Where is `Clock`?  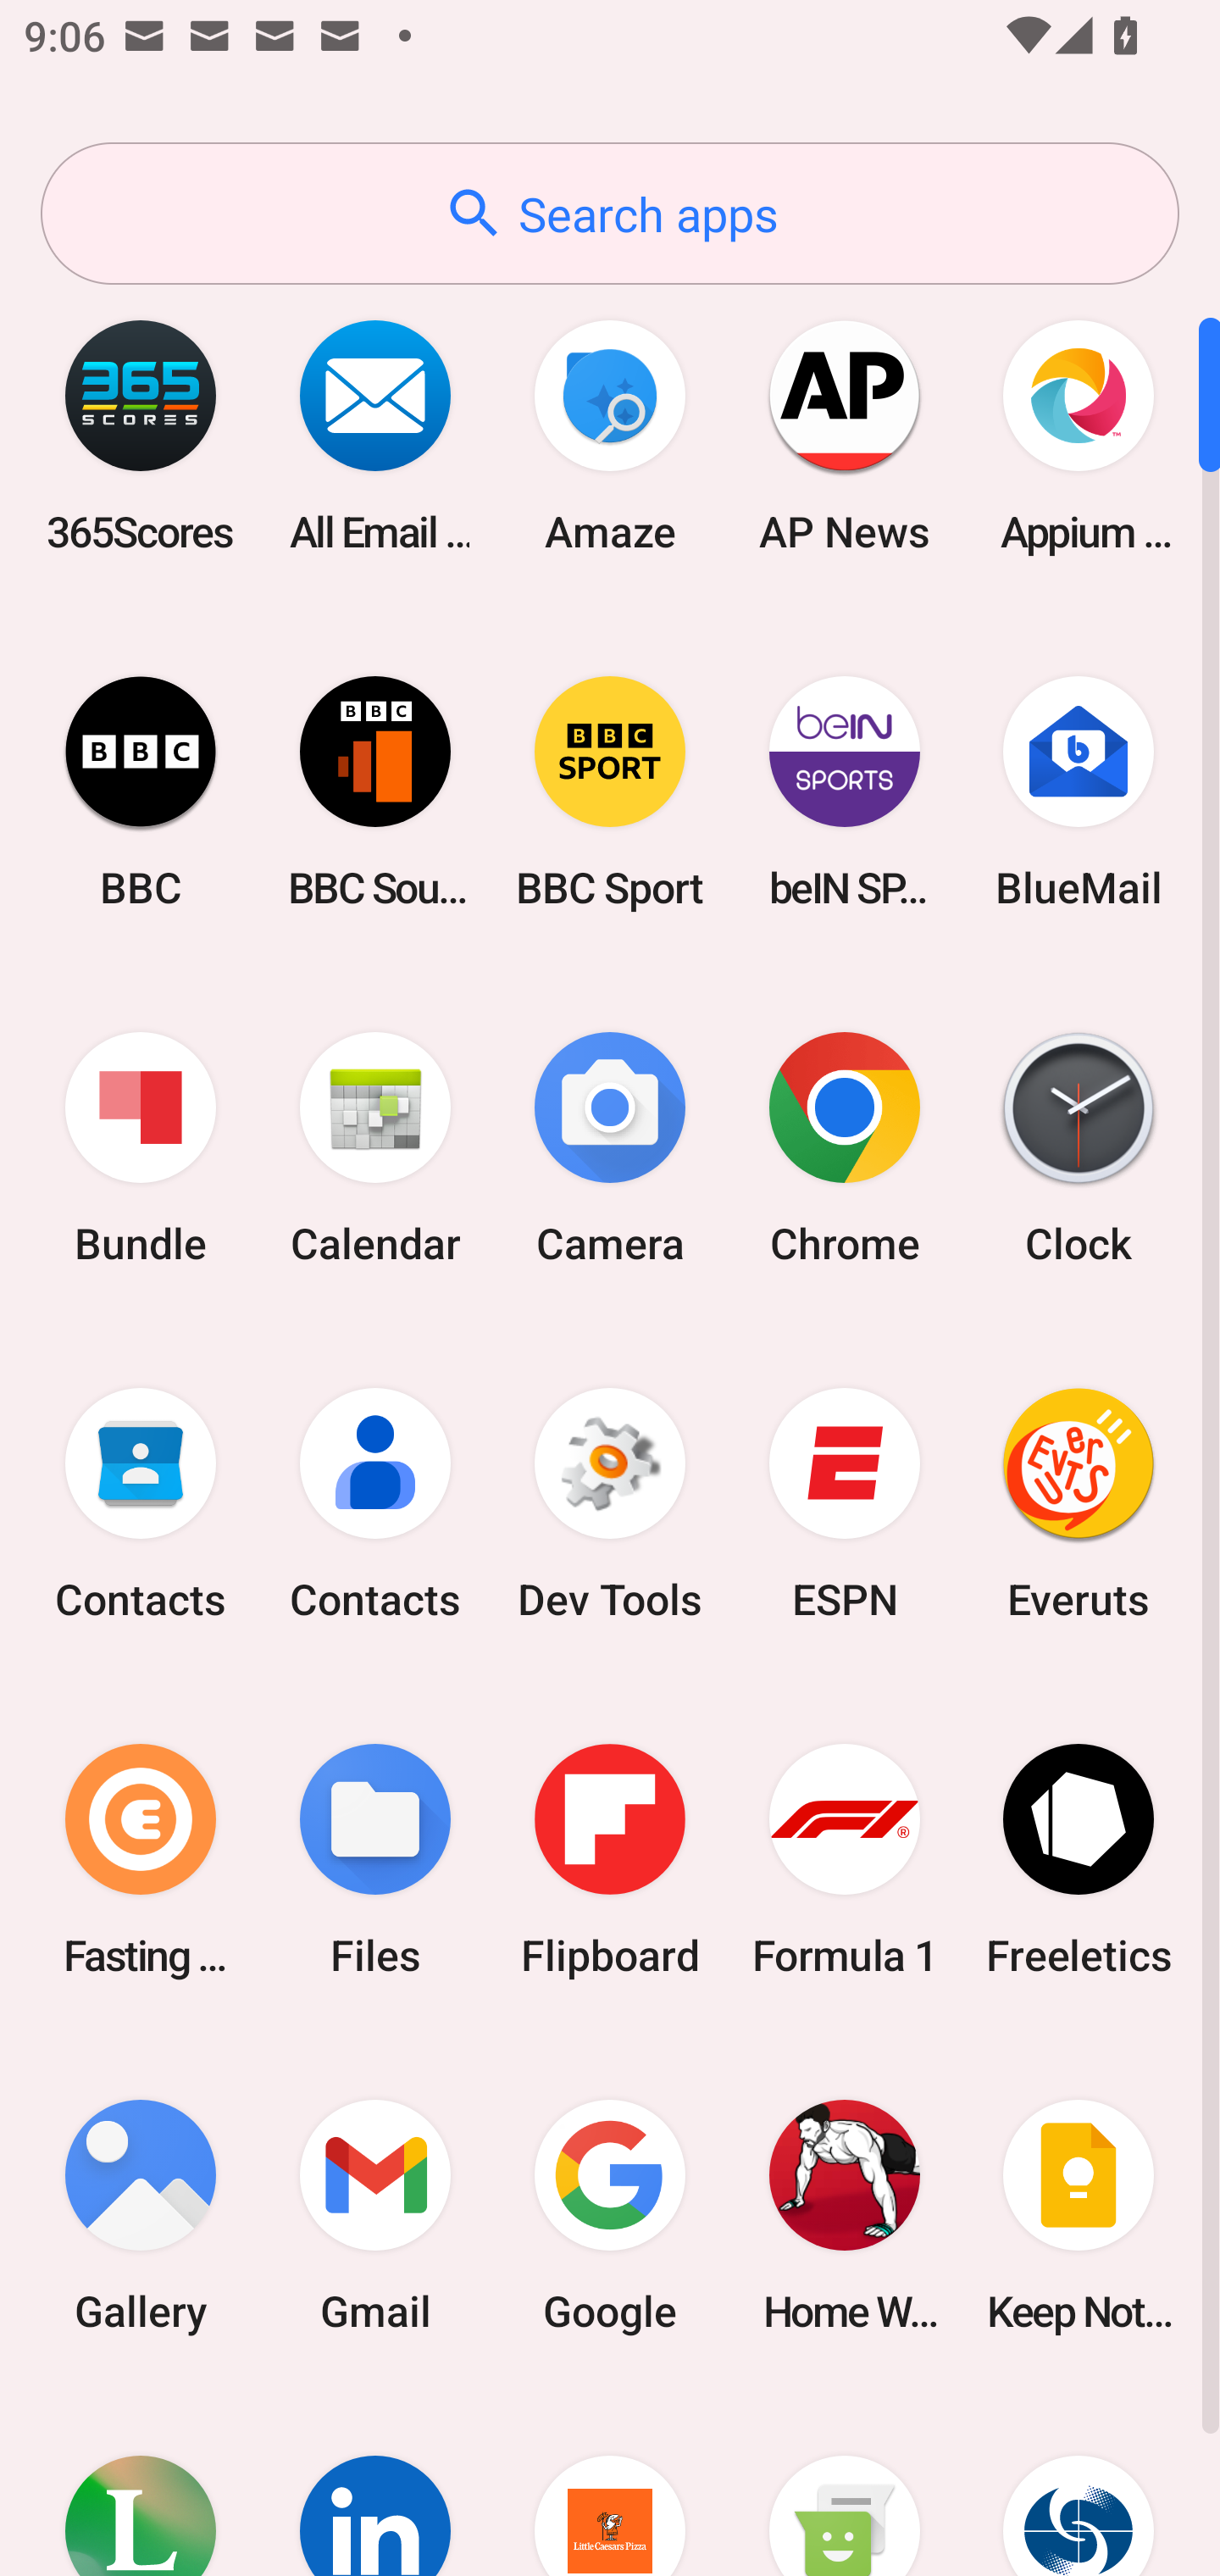 Clock is located at coordinates (1079, 1149).